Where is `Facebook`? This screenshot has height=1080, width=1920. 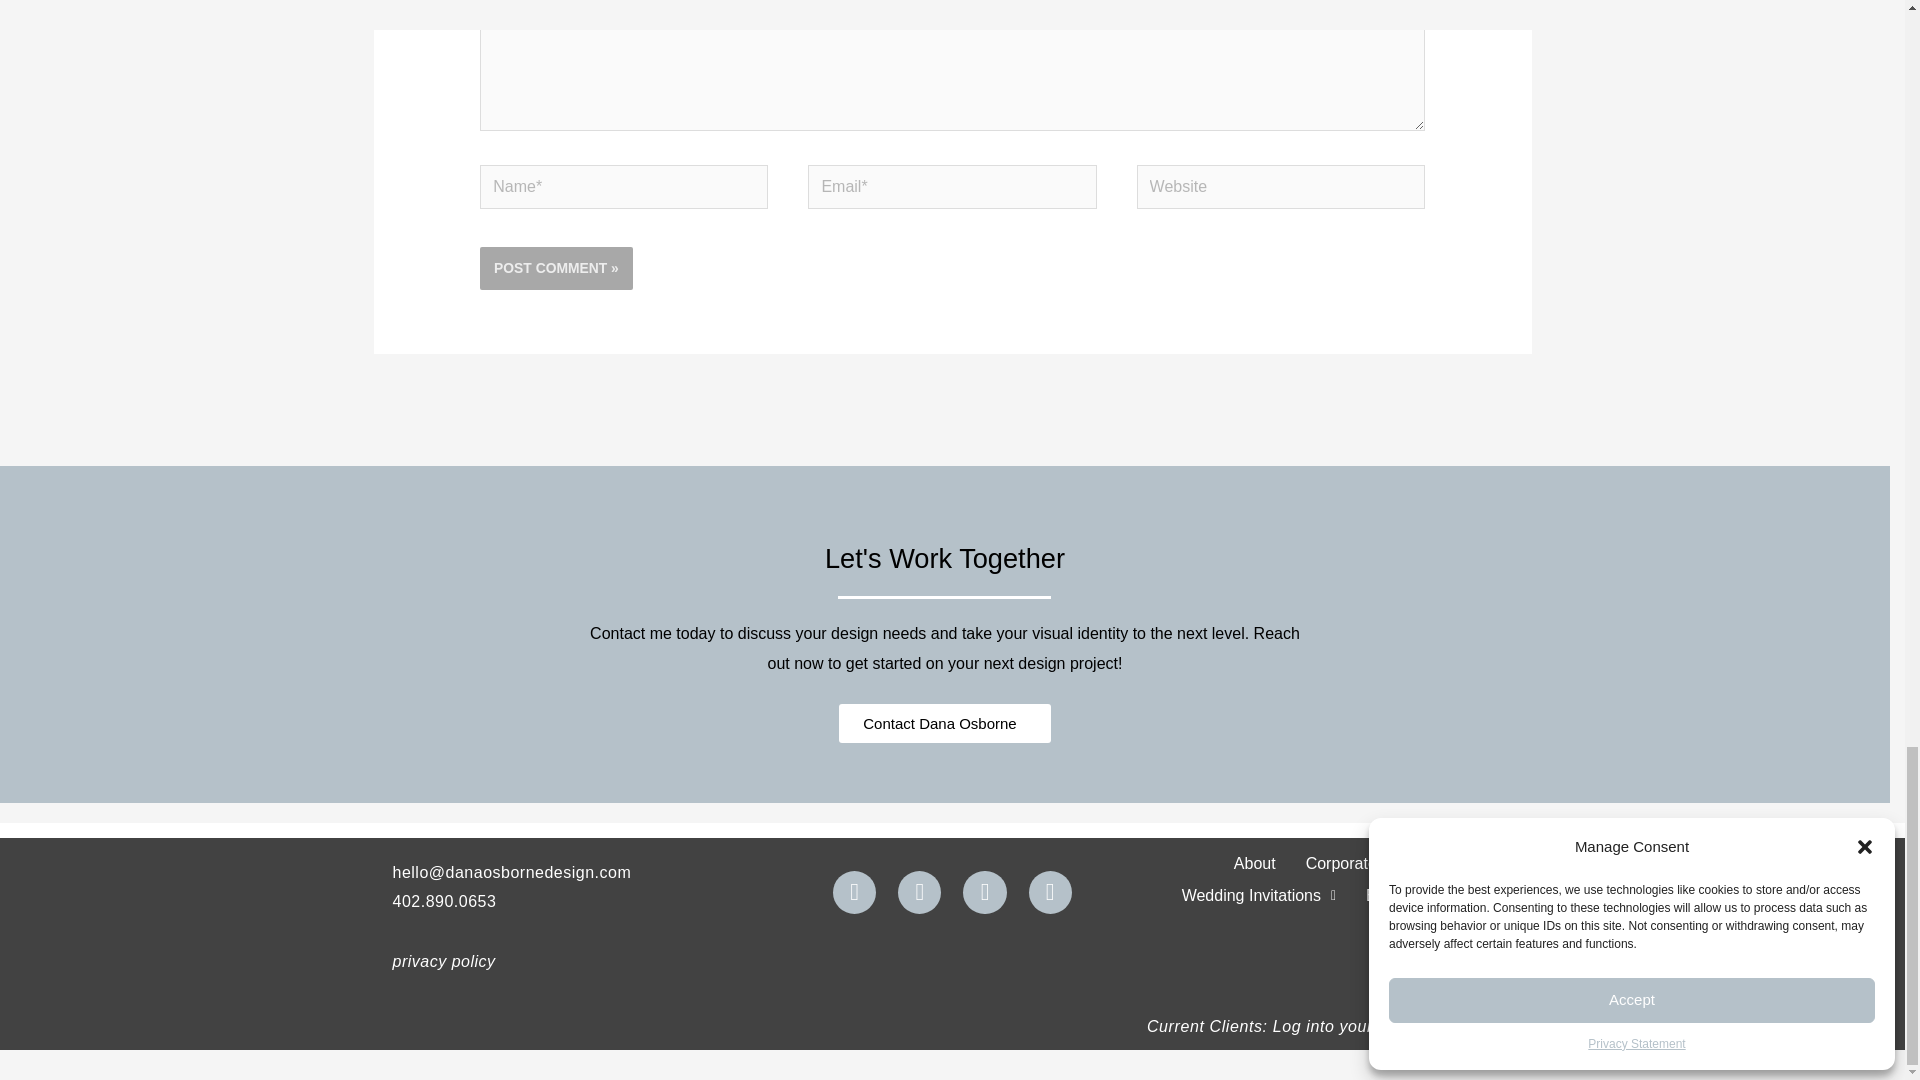
Facebook is located at coordinates (854, 892).